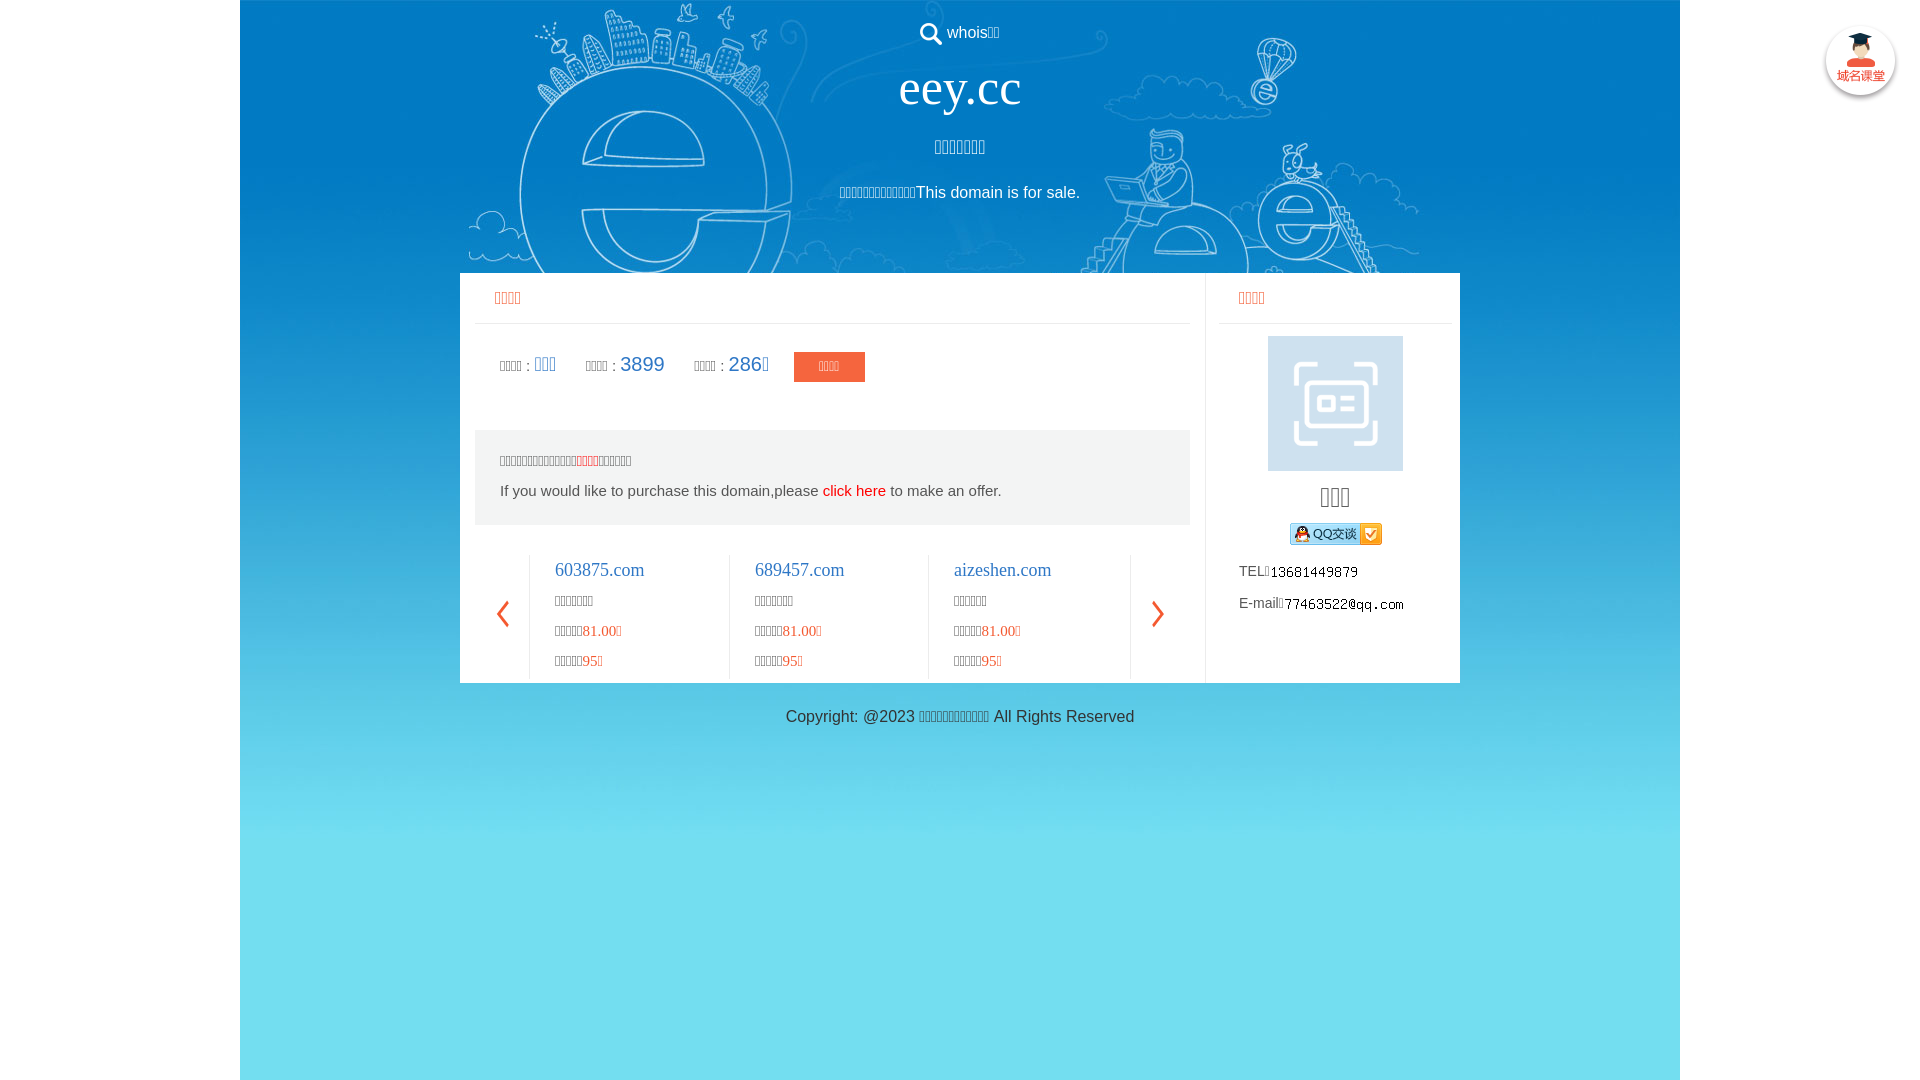 The width and height of the screenshot is (1920, 1080). I want to click on  , so click(1860, 64).